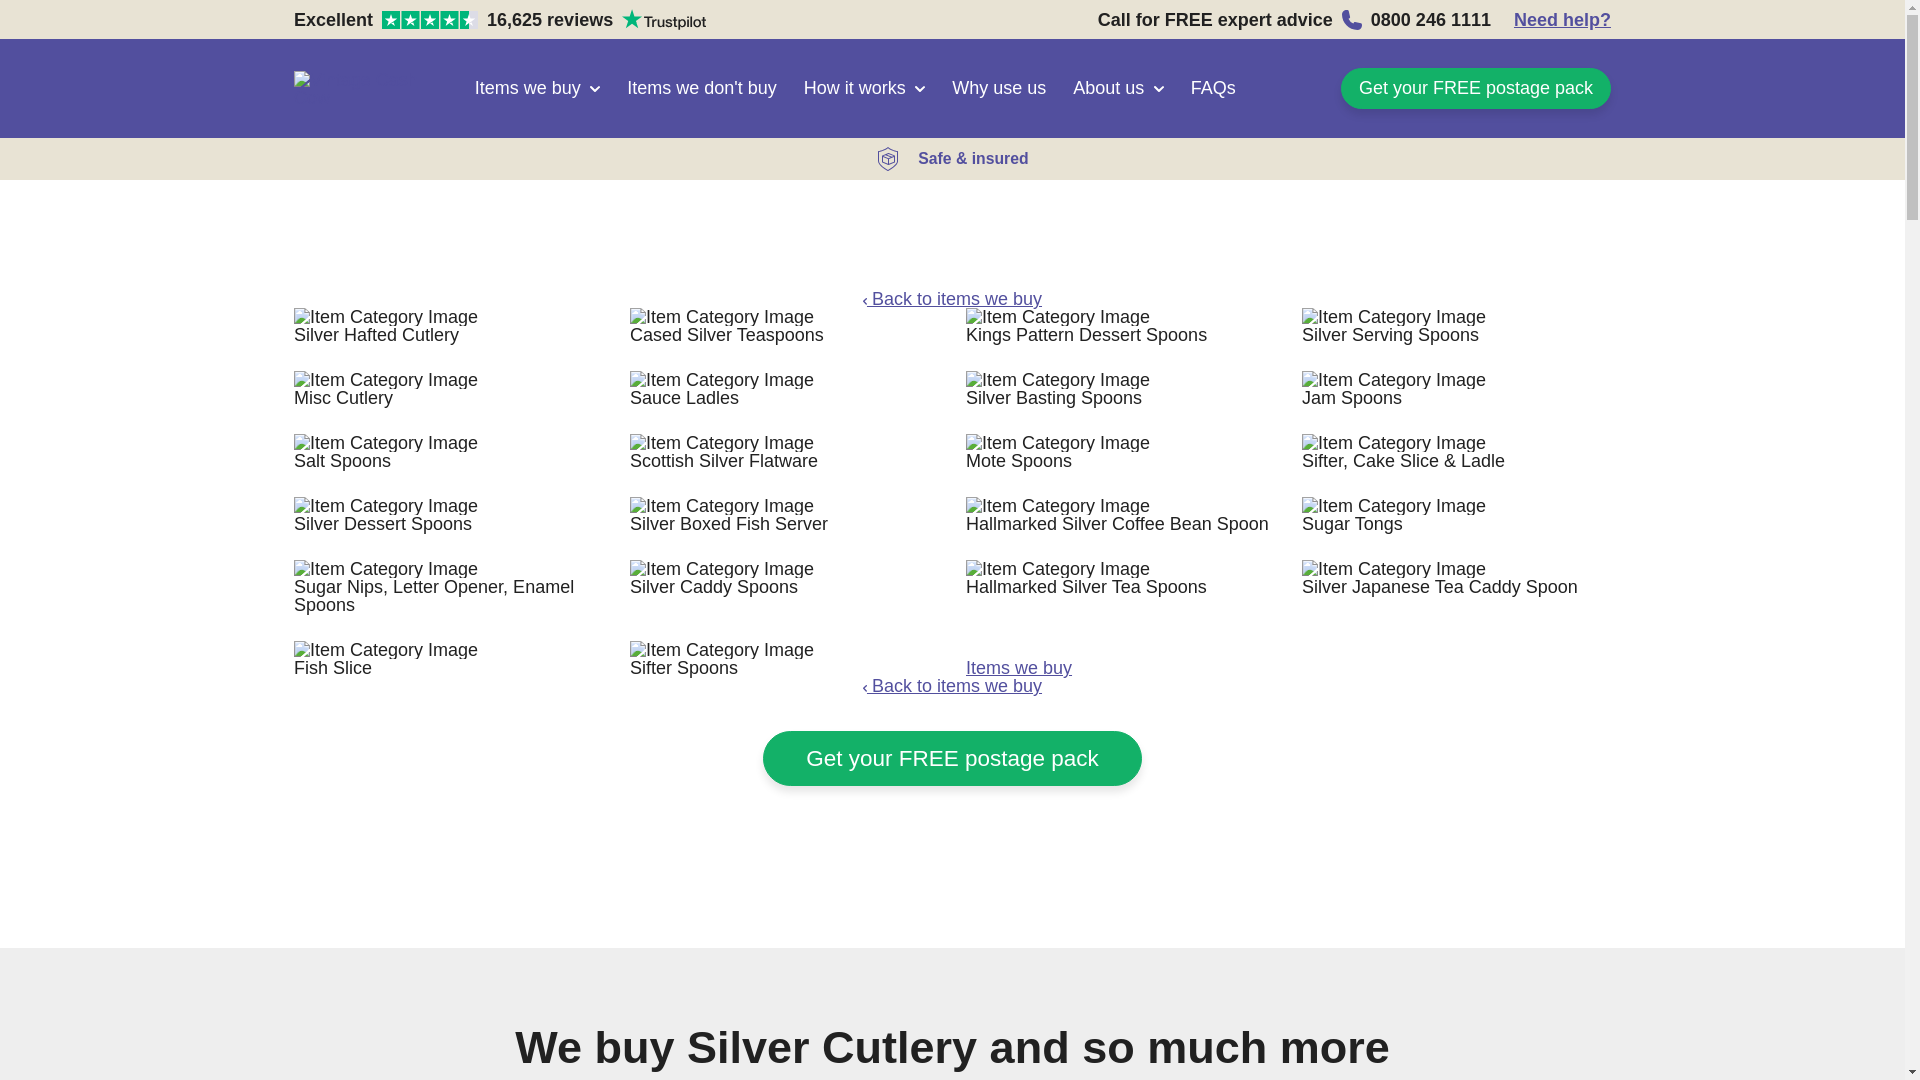  What do you see at coordinates (952, 758) in the screenshot?
I see `How it works` at bounding box center [952, 758].